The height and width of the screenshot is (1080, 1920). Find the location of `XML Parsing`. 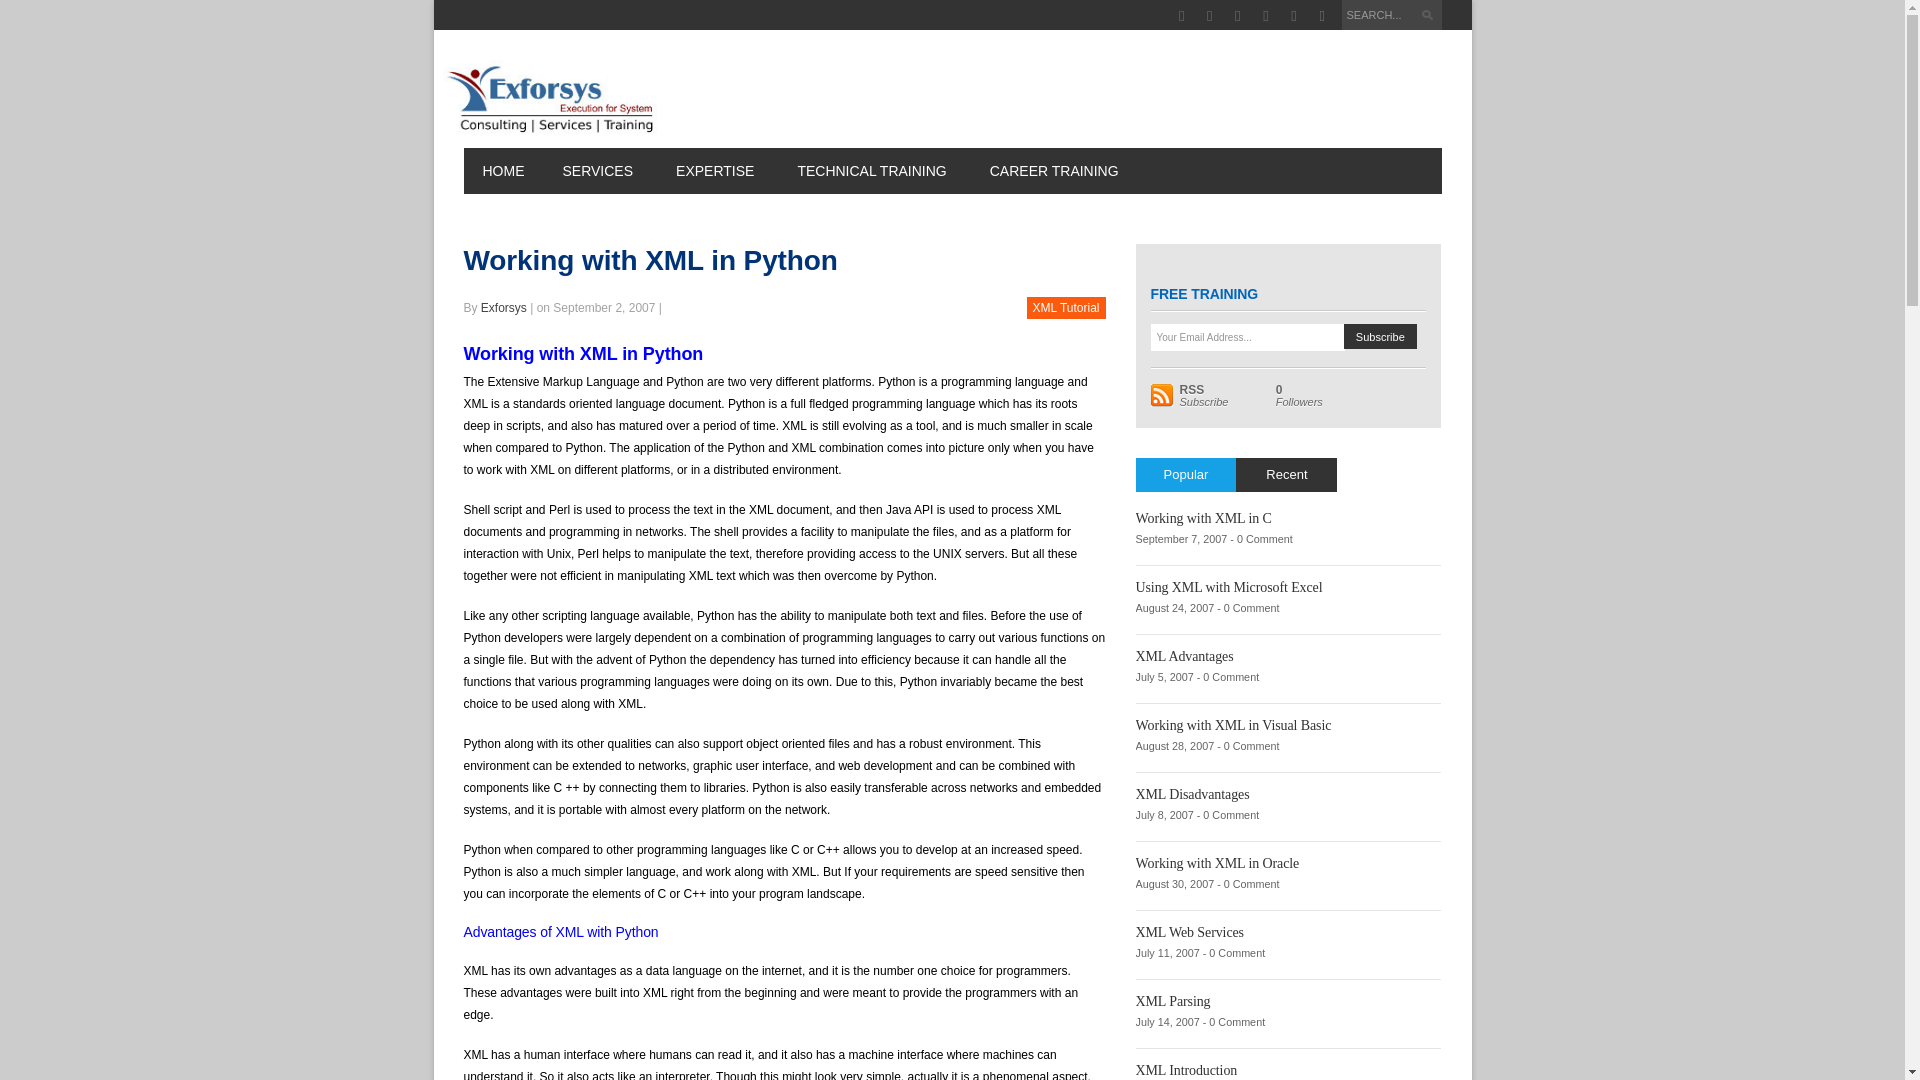

XML Parsing is located at coordinates (1174, 1000).